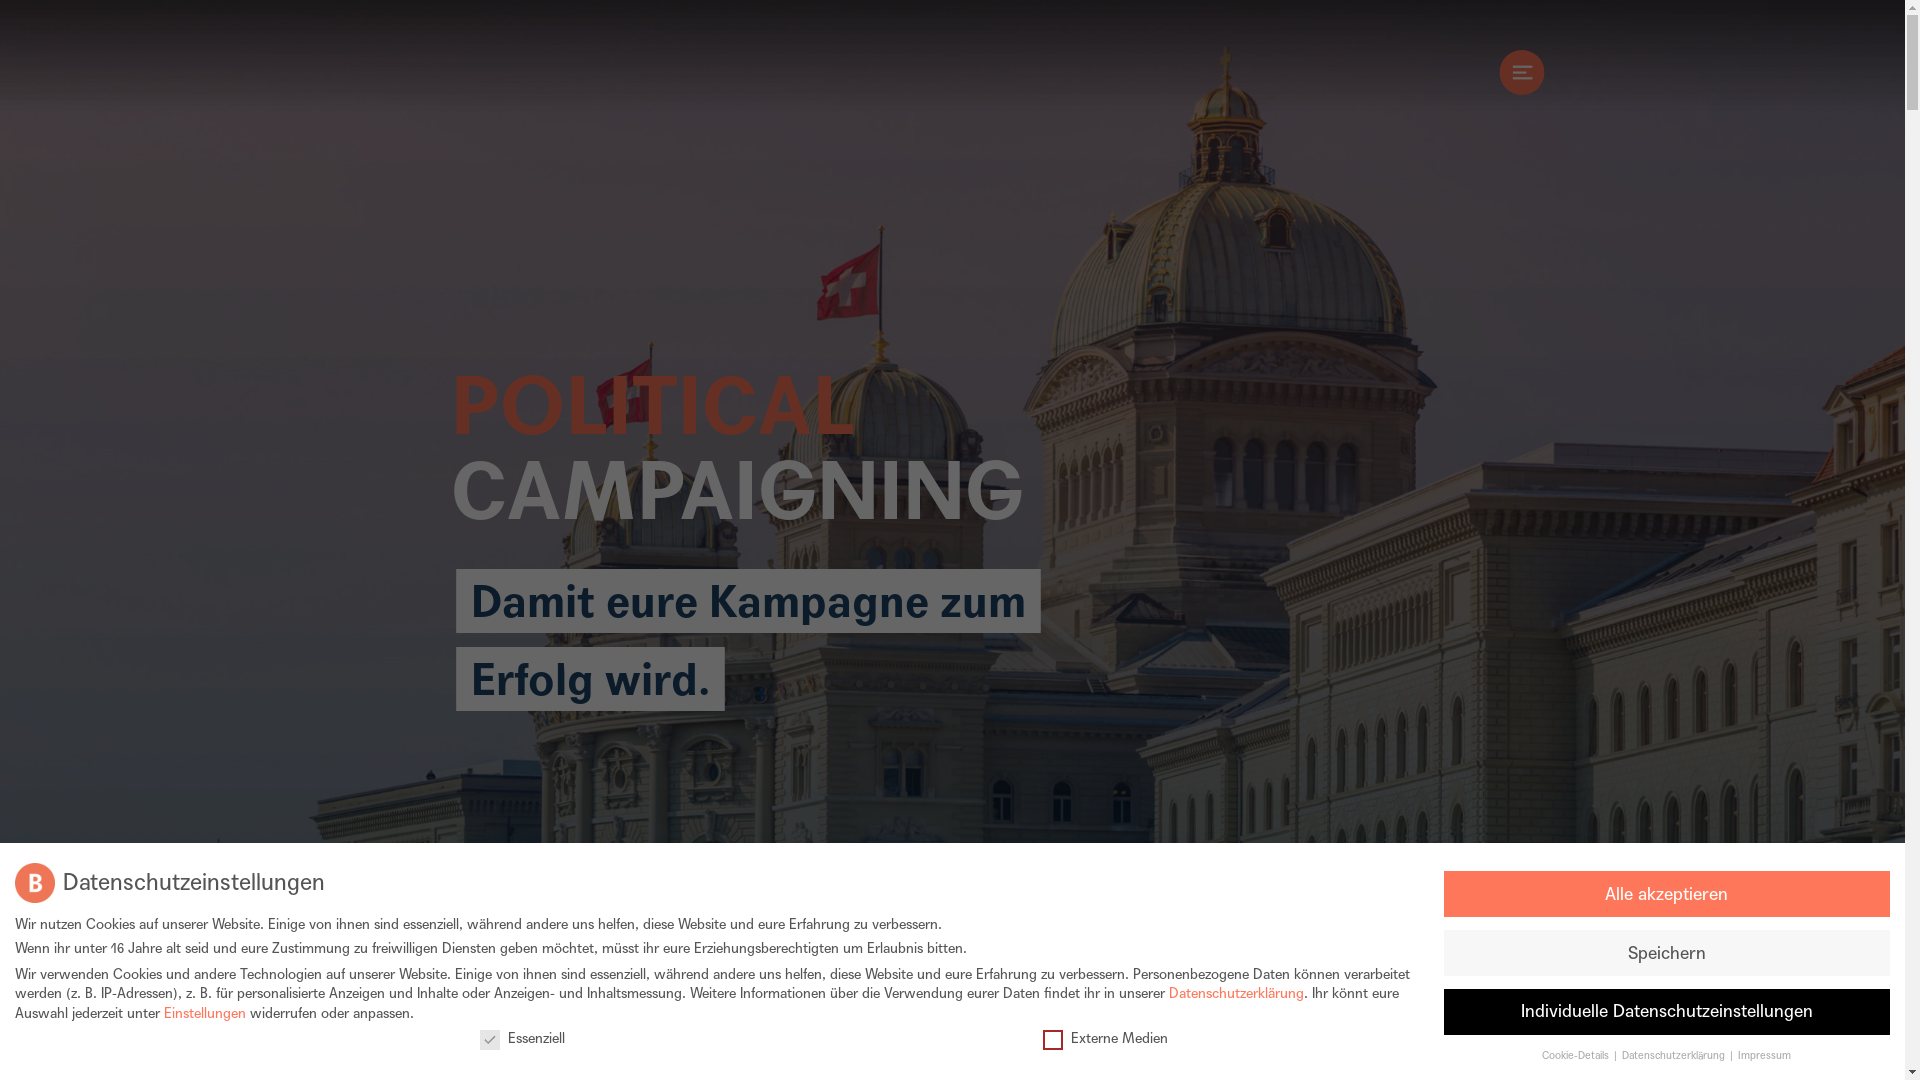 The height and width of the screenshot is (1080, 1920). I want to click on Individuelle Datenschutzeinstellungen, so click(1667, 1012).